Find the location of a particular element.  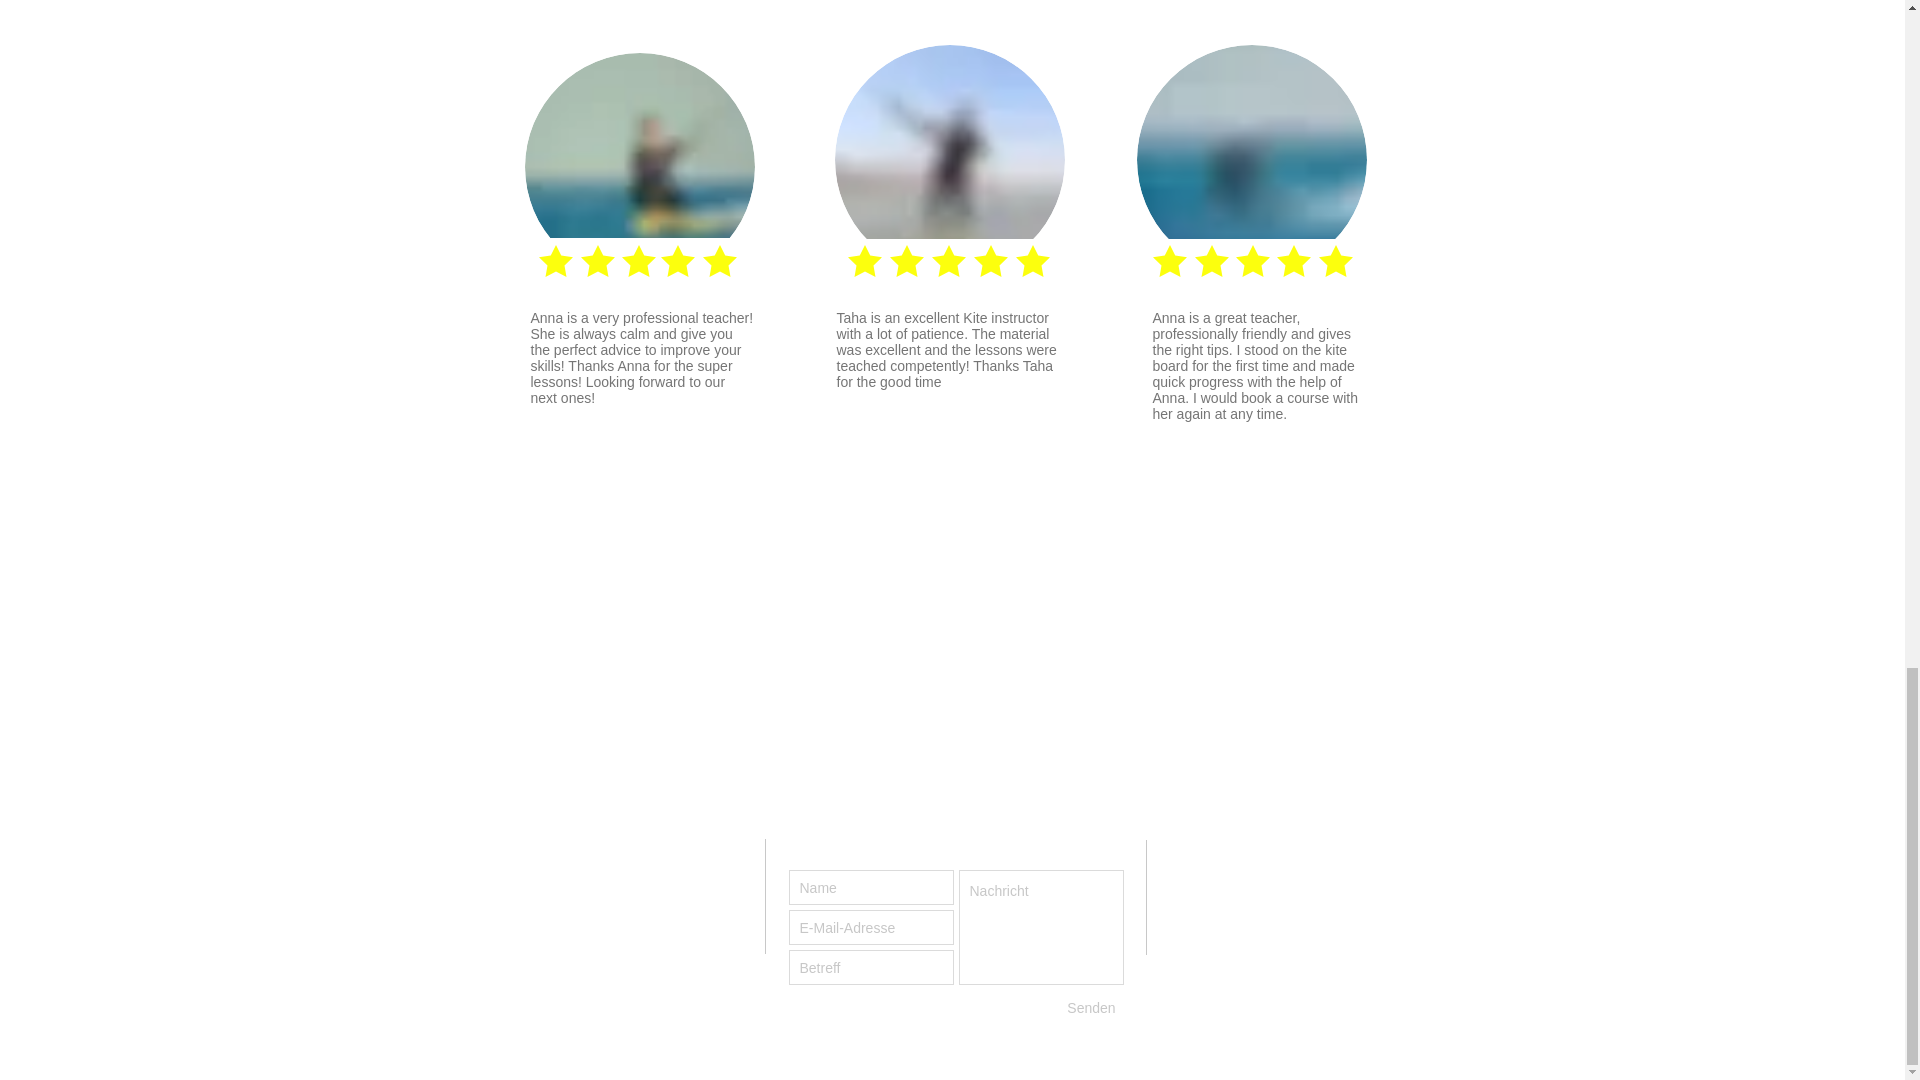

Impressum is located at coordinates (558, 950).